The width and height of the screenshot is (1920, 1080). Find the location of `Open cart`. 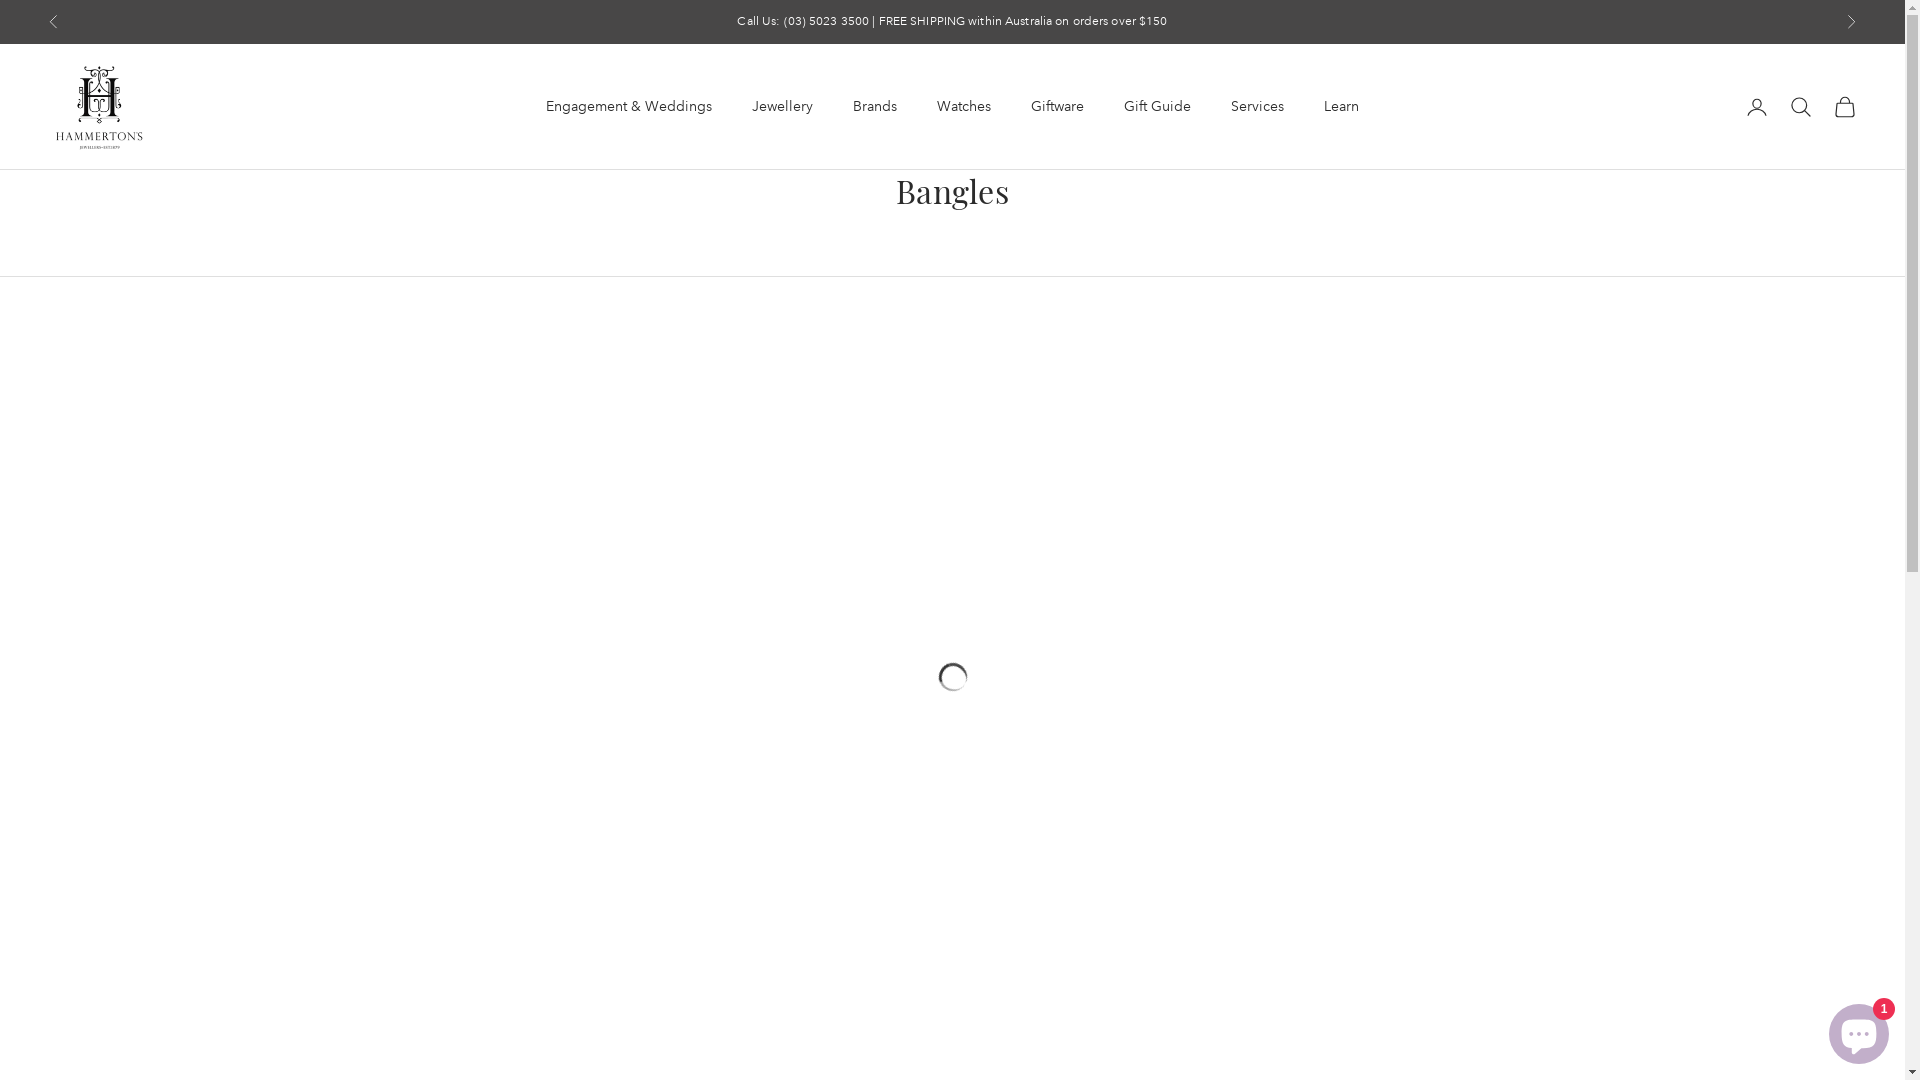

Open cart is located at coordinates (1845, 107).